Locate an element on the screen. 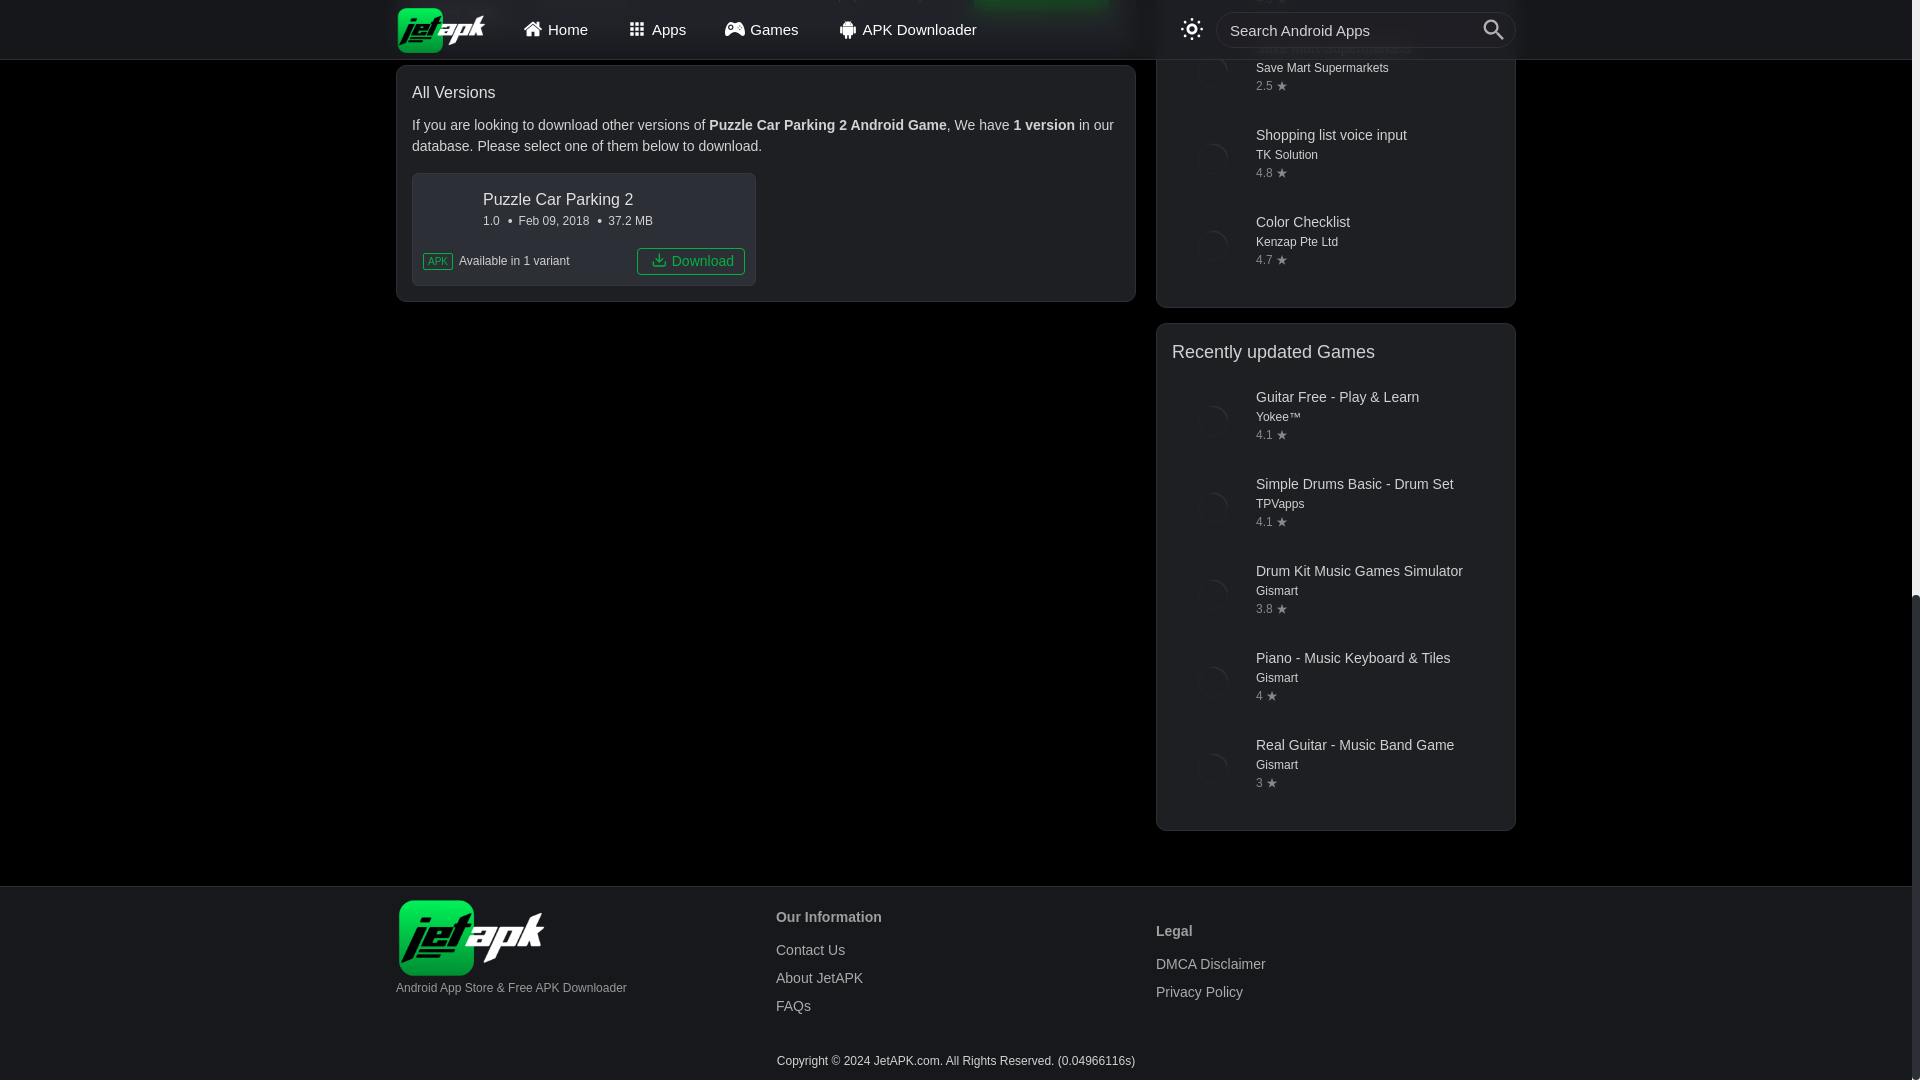 This screenshot has width=1920, height=1080. Shopping list voice input Latest Android APK is located at coordinates (1335, 158).